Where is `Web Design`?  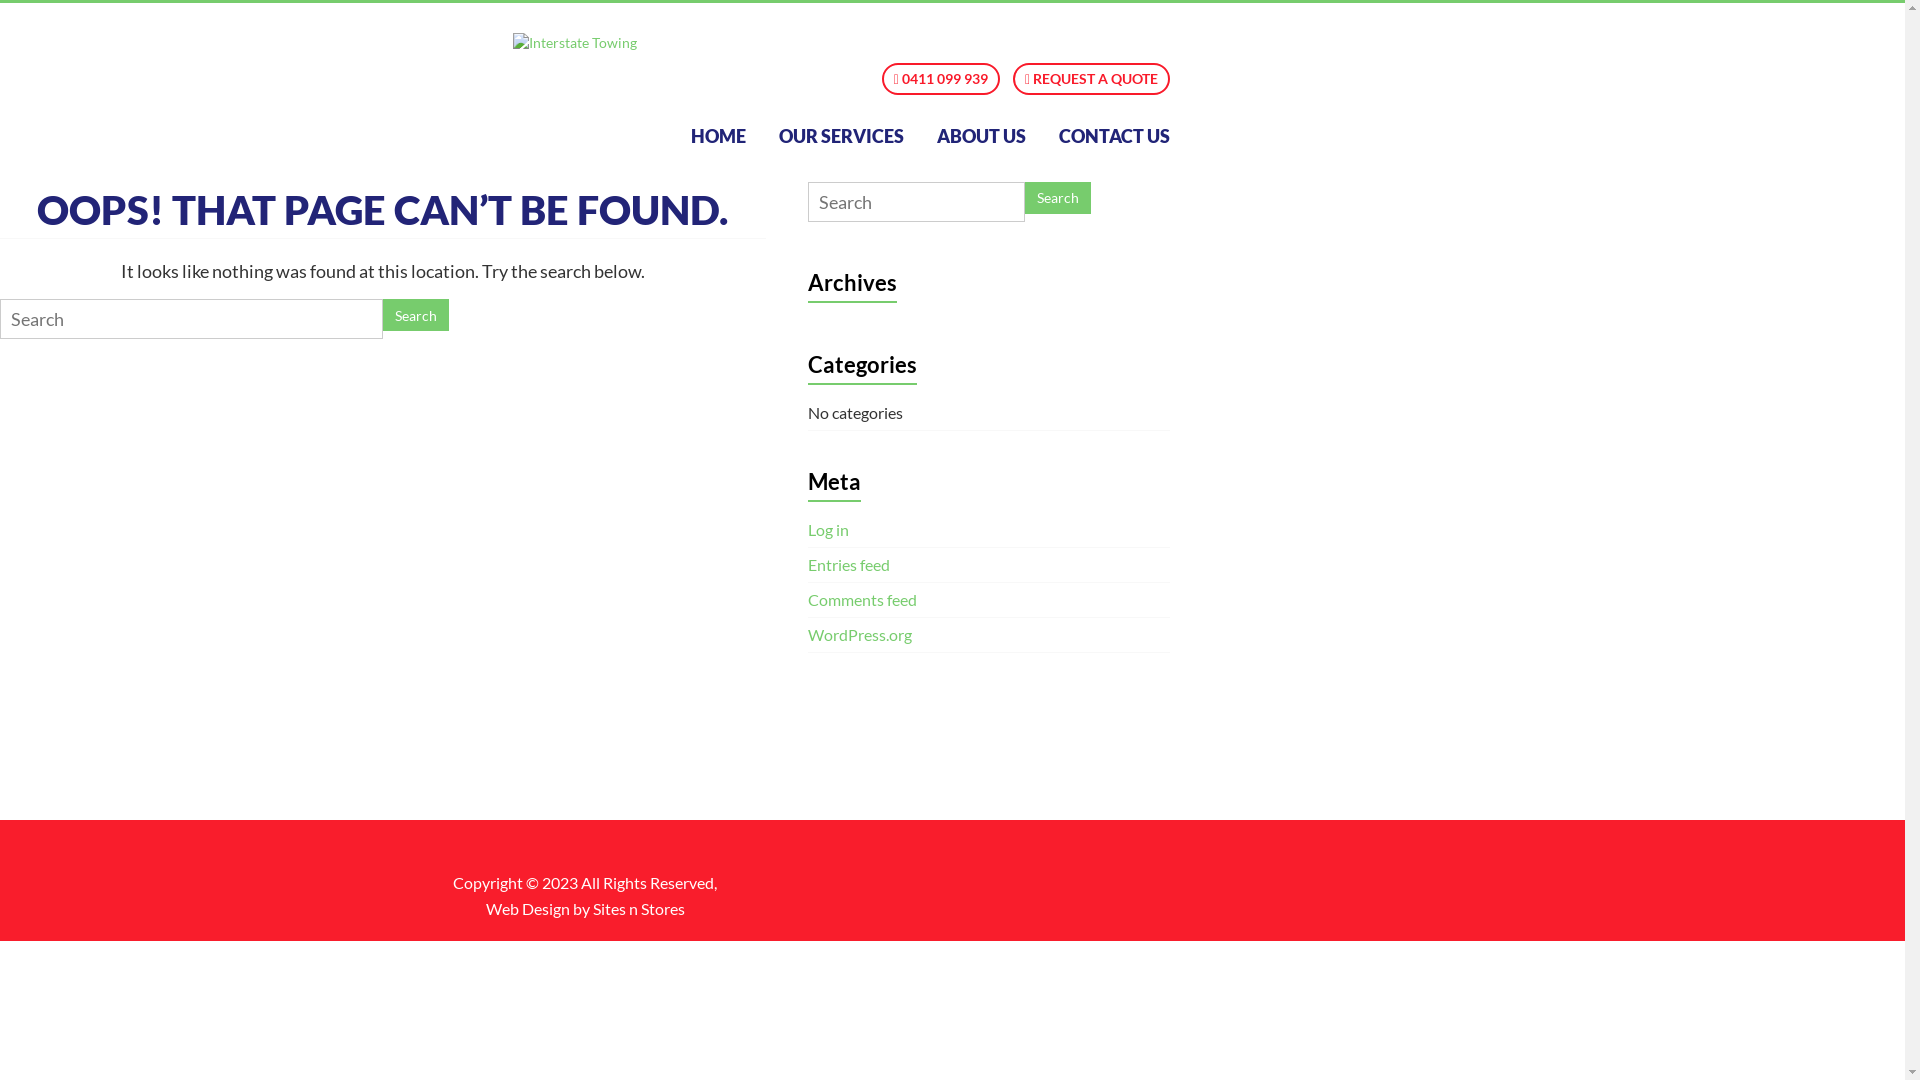 Web Design is located at coordinates (528, 908).